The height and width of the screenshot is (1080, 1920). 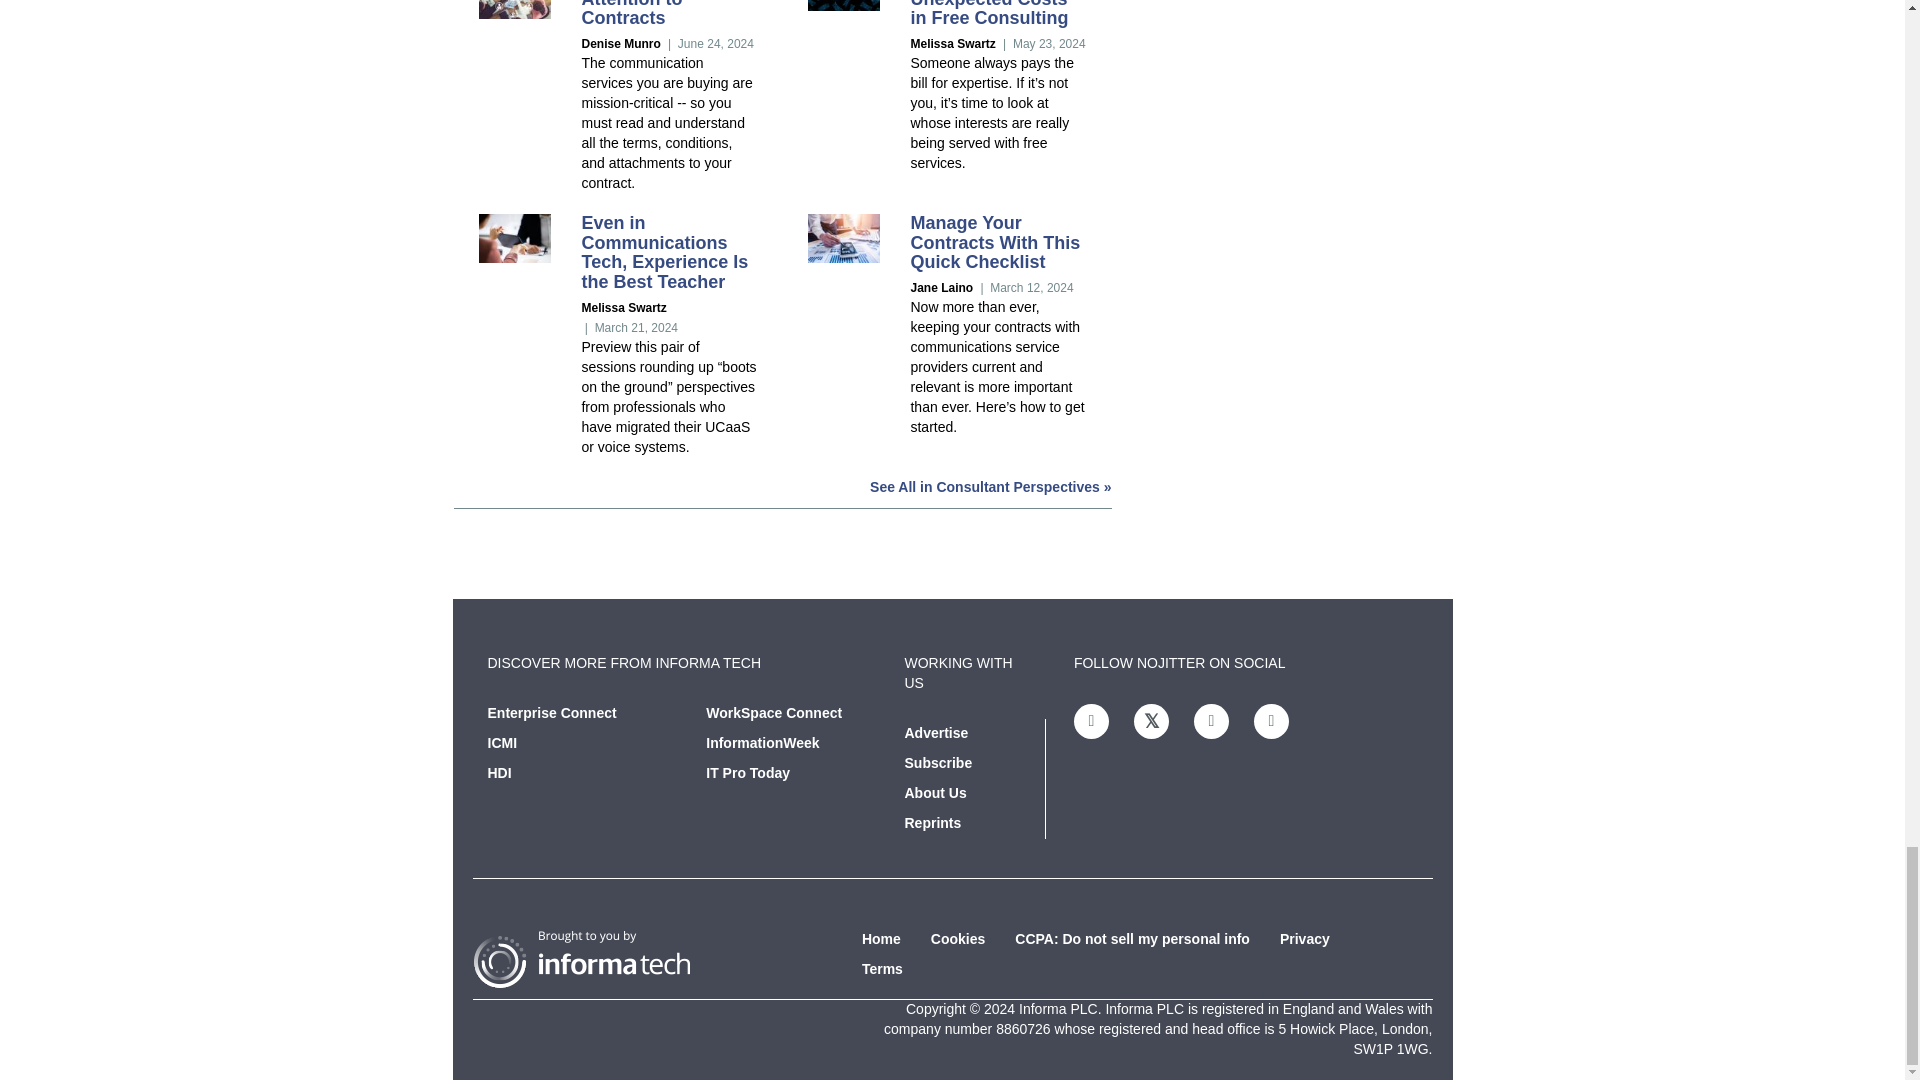 I want to click on HDI, so click(x=500, y=772).